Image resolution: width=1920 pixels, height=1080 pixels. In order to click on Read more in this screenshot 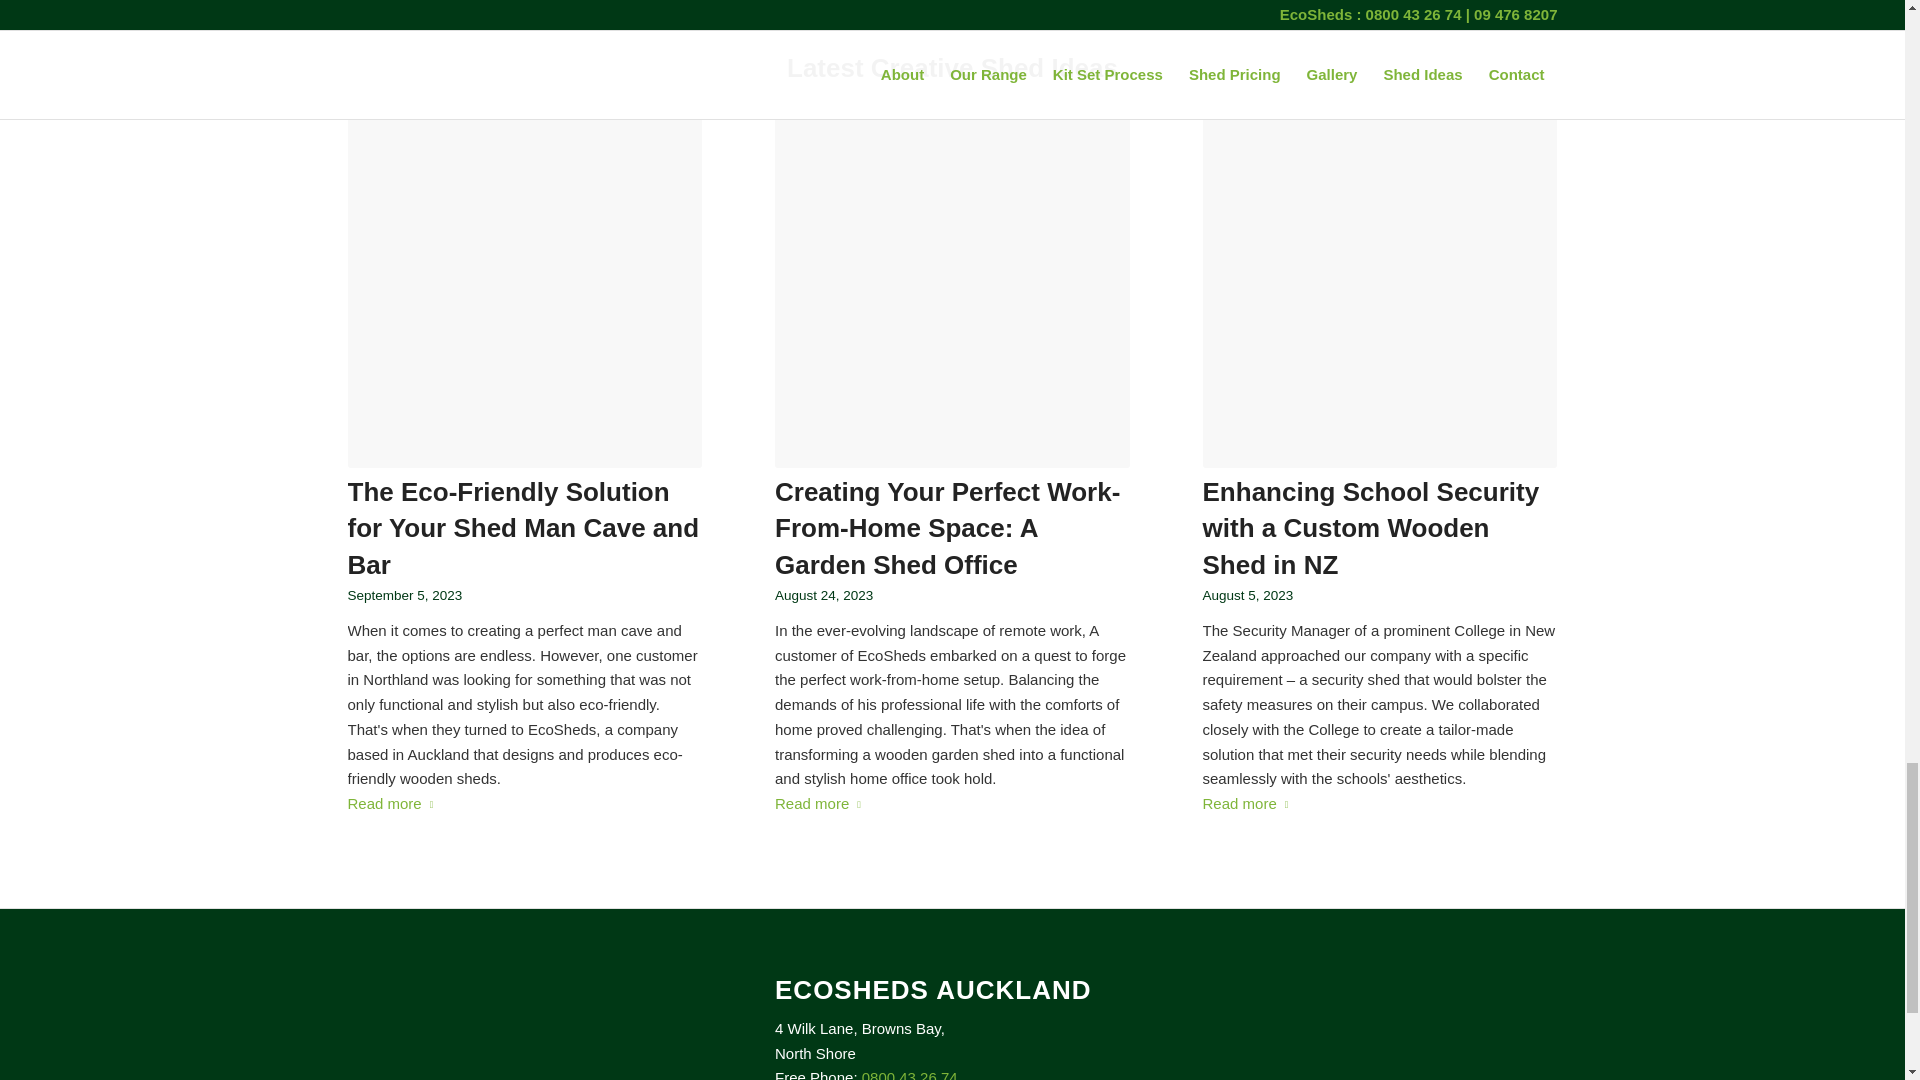, I will do `click(1250, 804)`.